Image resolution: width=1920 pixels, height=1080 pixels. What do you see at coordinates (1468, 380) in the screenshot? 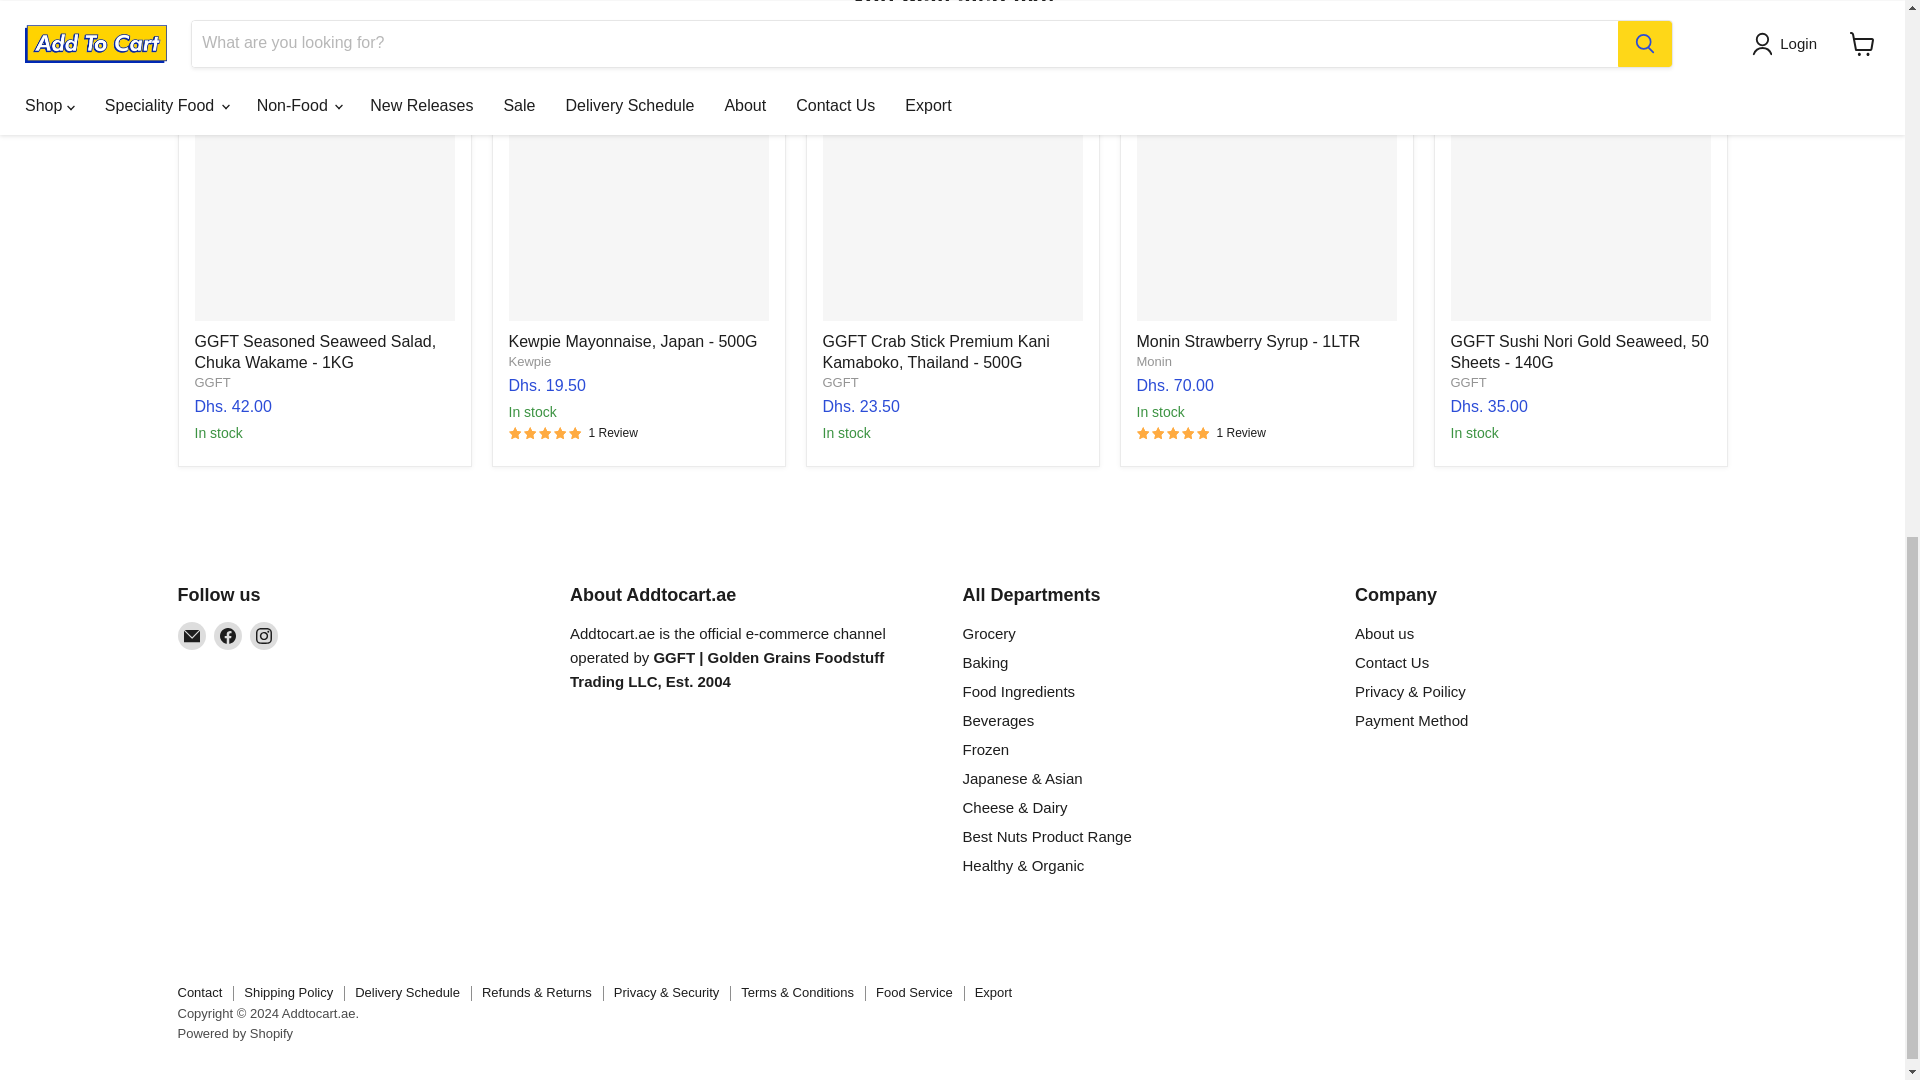
I see `GGFT` at bounding box center [1468, 380].